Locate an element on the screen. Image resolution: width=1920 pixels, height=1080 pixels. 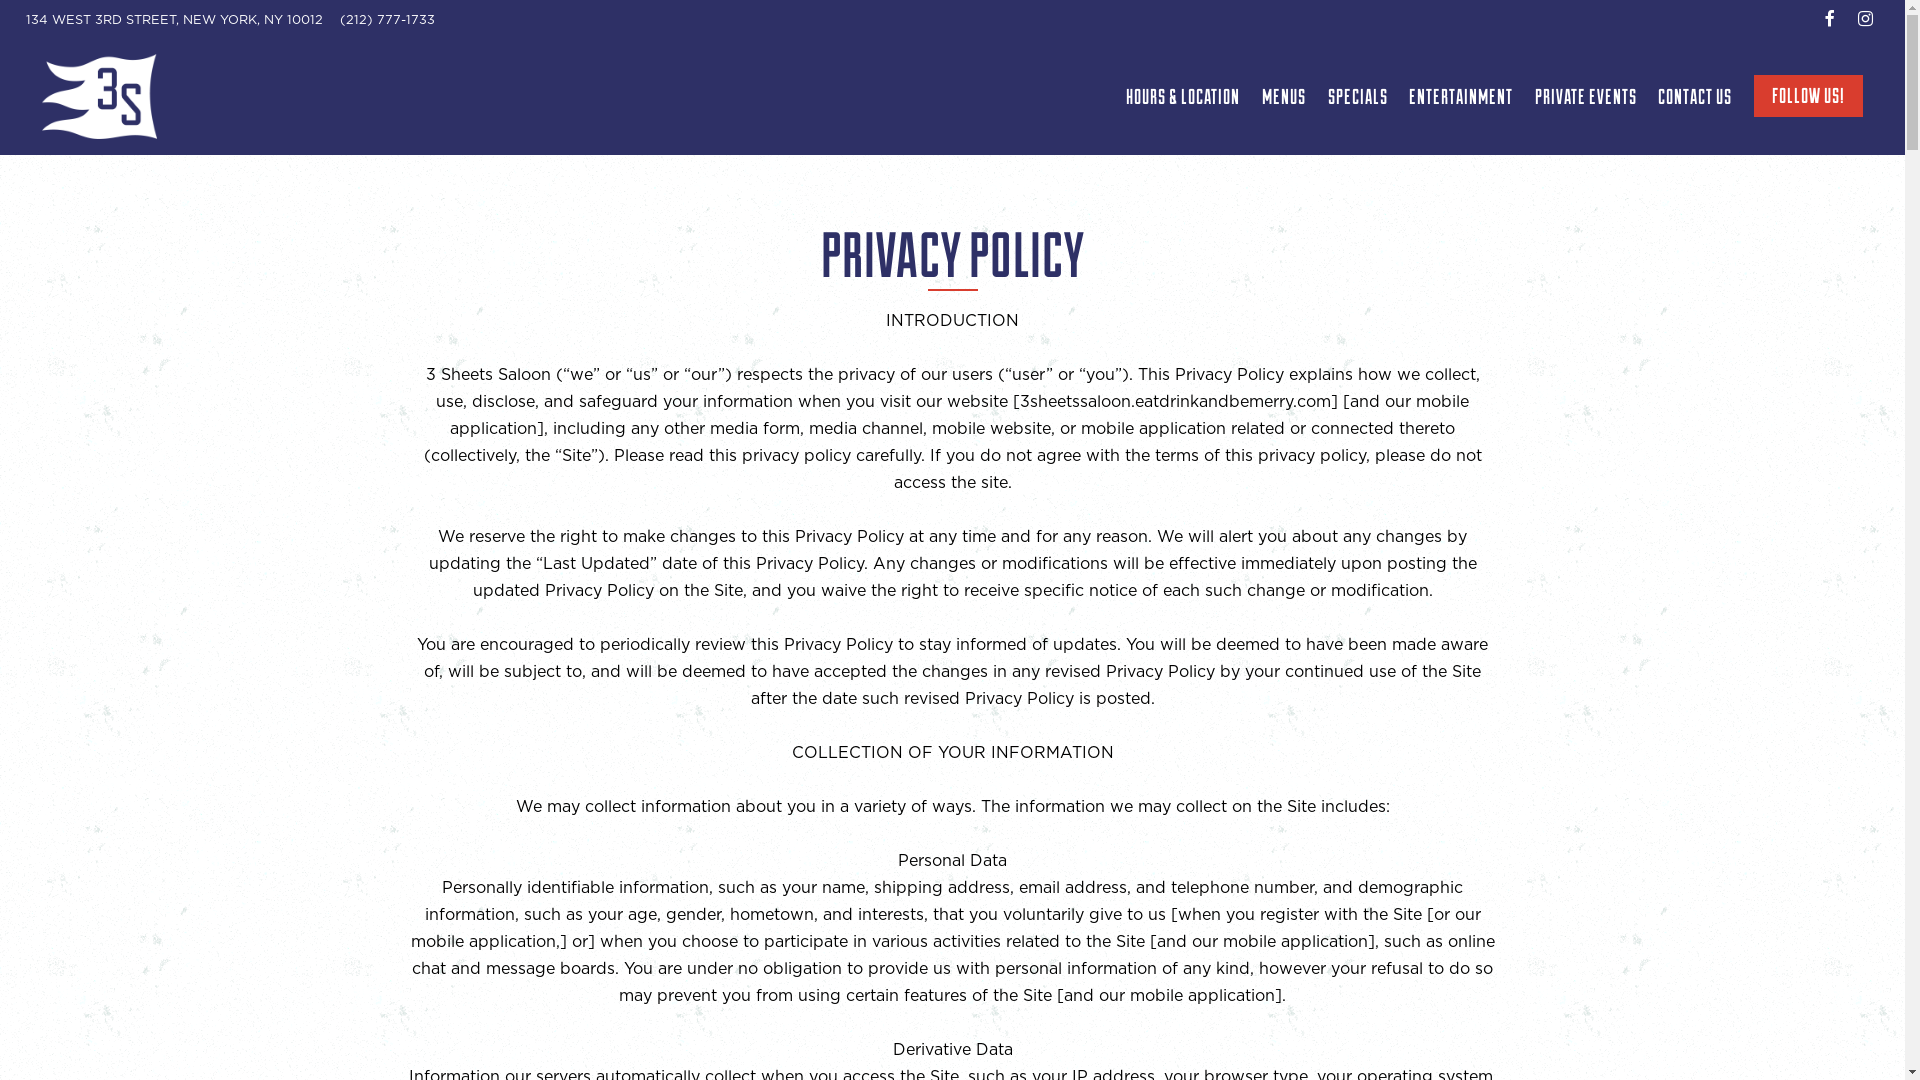
ENTERTAINMENT is located at coordinates (1461, 96).